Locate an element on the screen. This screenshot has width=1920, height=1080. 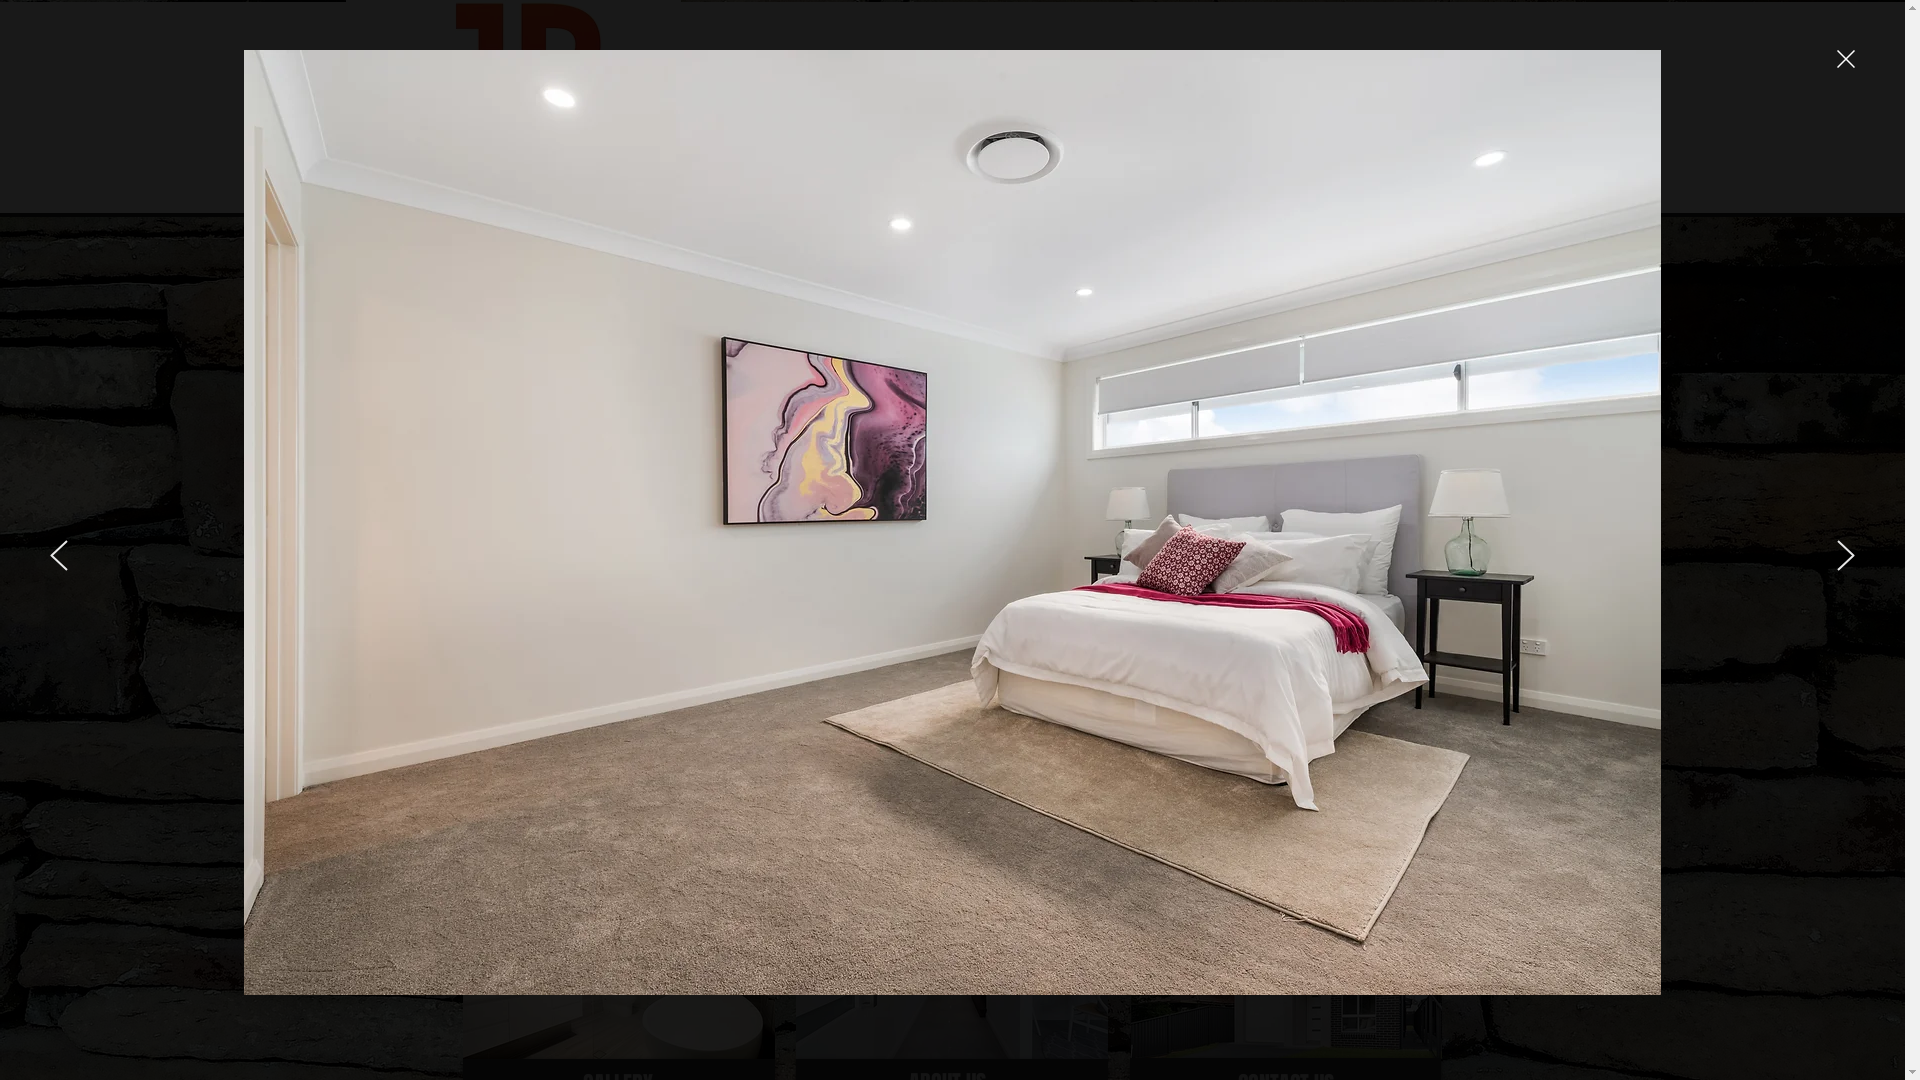
_UDA8874.jpg is located at coordinates (952, 955).